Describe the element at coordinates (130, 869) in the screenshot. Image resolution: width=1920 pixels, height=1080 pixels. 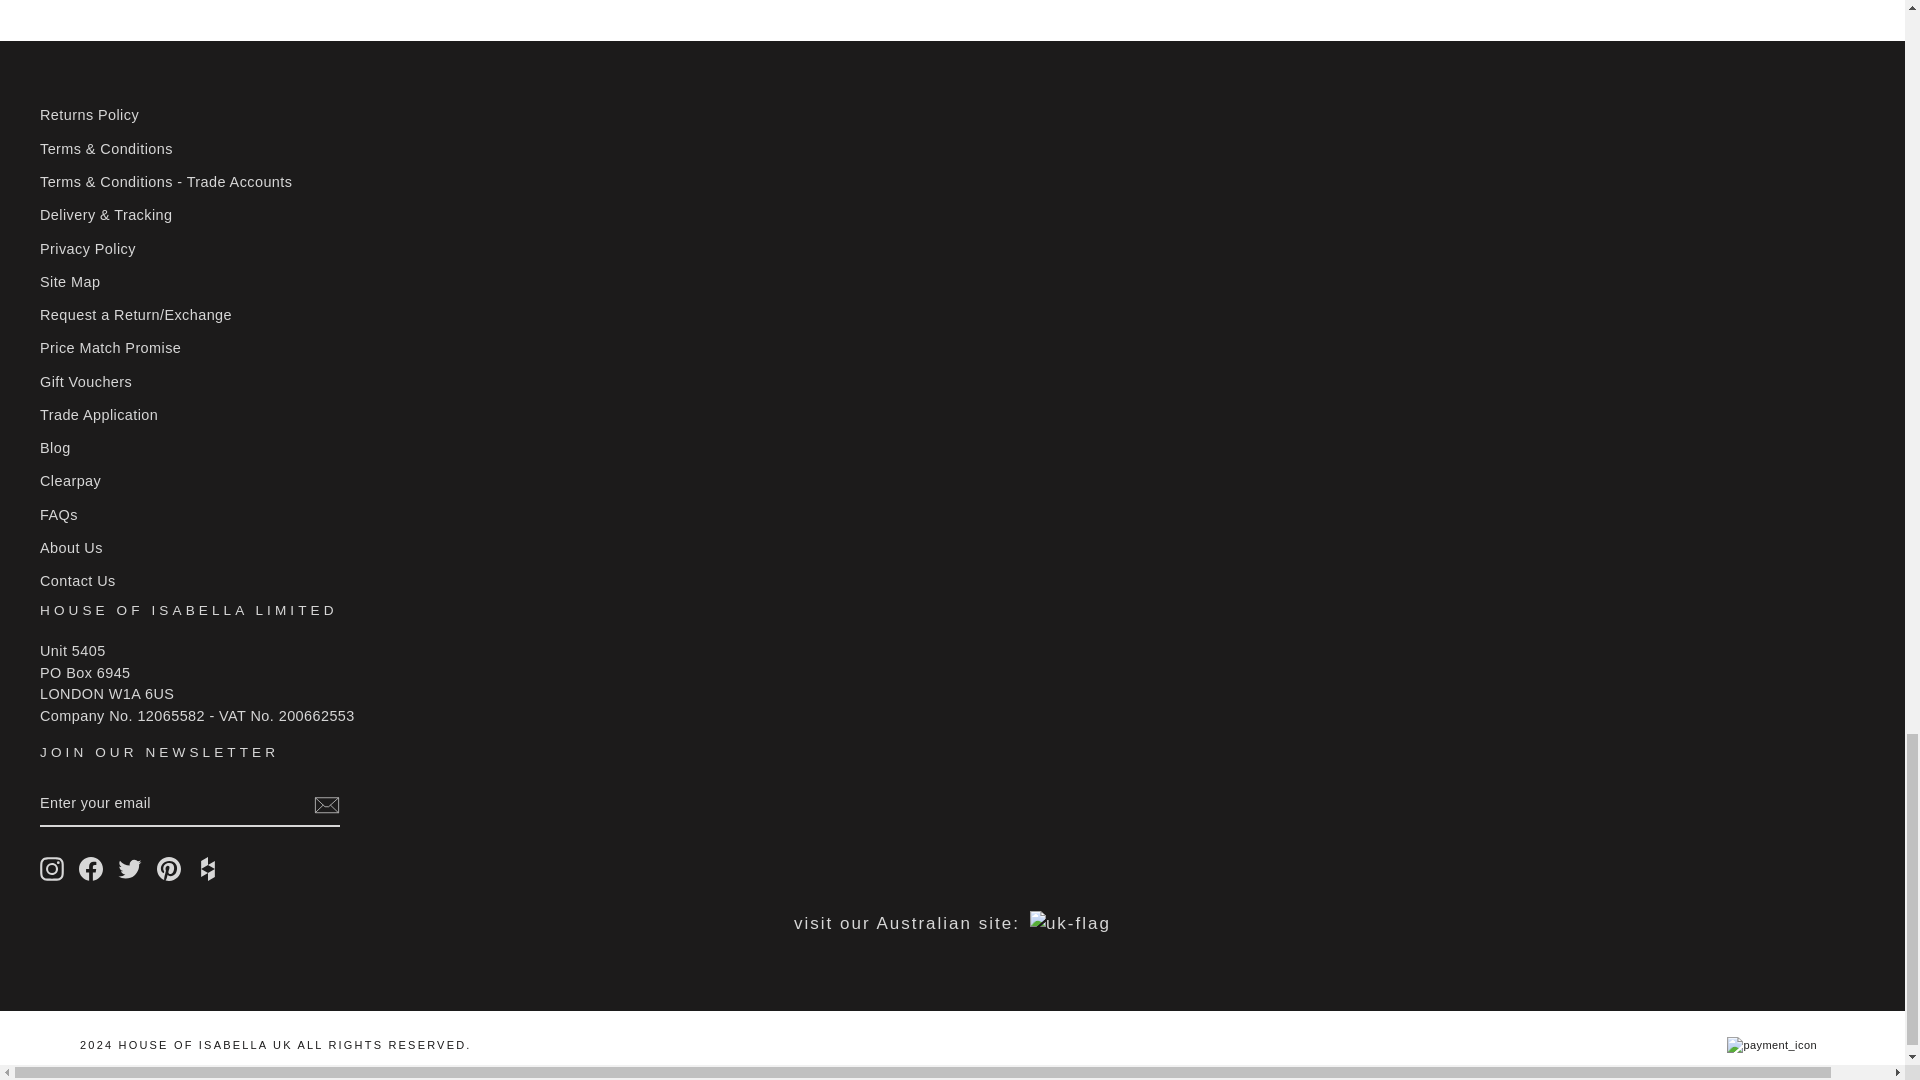
I see `House of Isabella UK on Twitter` at that location.